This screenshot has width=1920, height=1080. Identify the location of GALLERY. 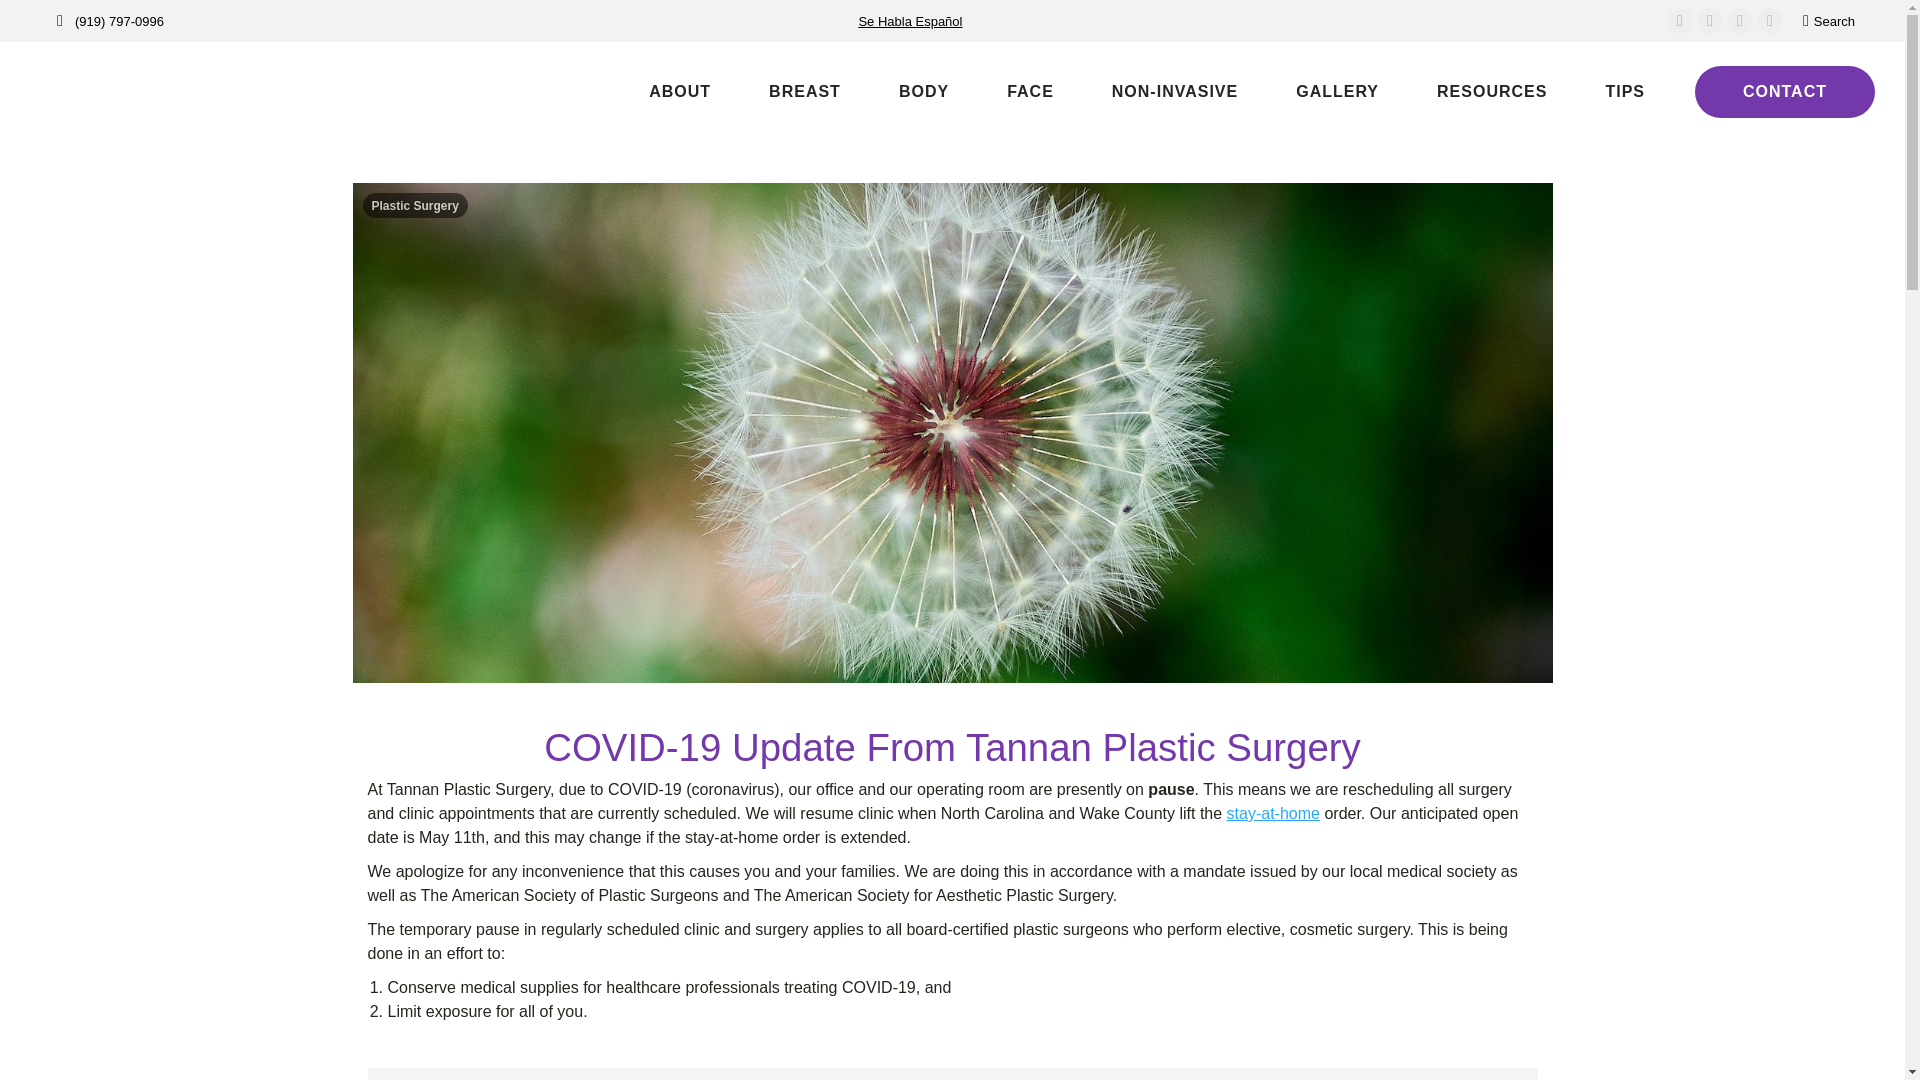
(1318, 92).